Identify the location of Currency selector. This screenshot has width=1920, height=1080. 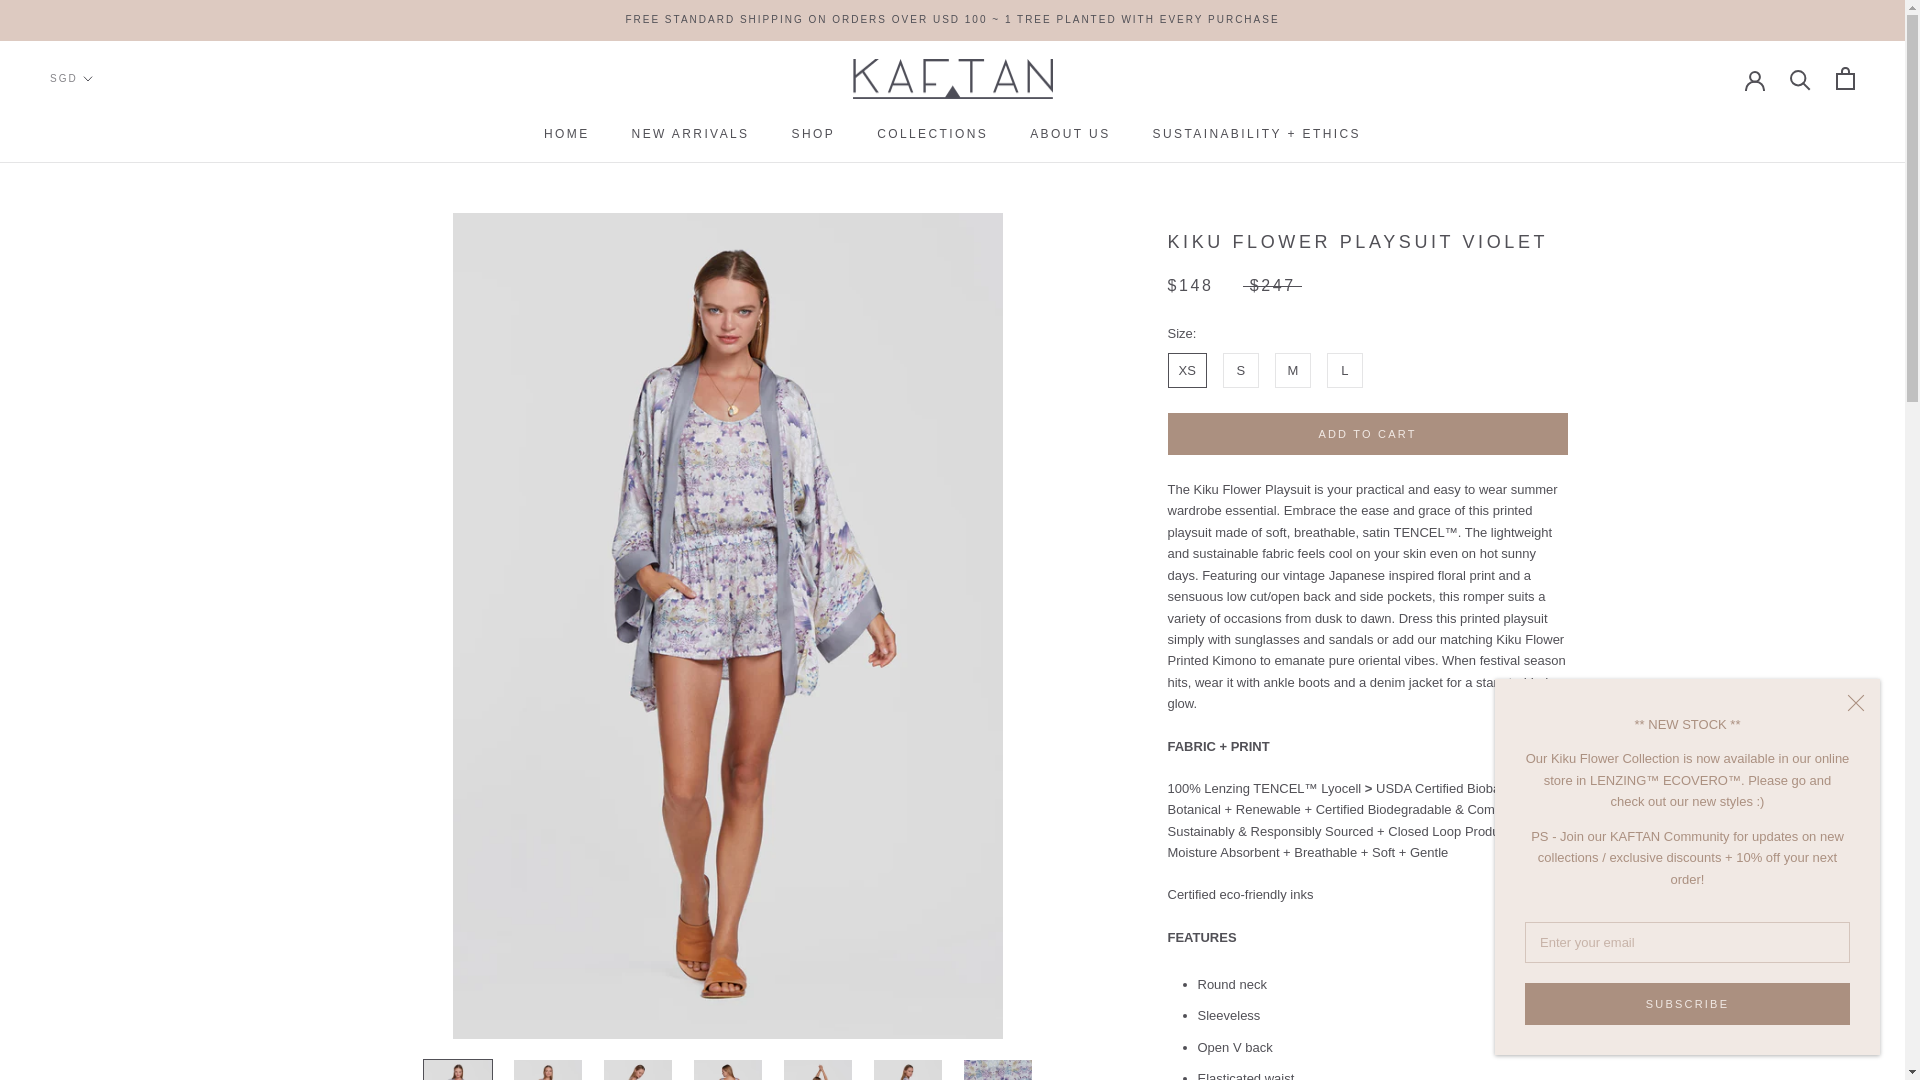
(690, 134).